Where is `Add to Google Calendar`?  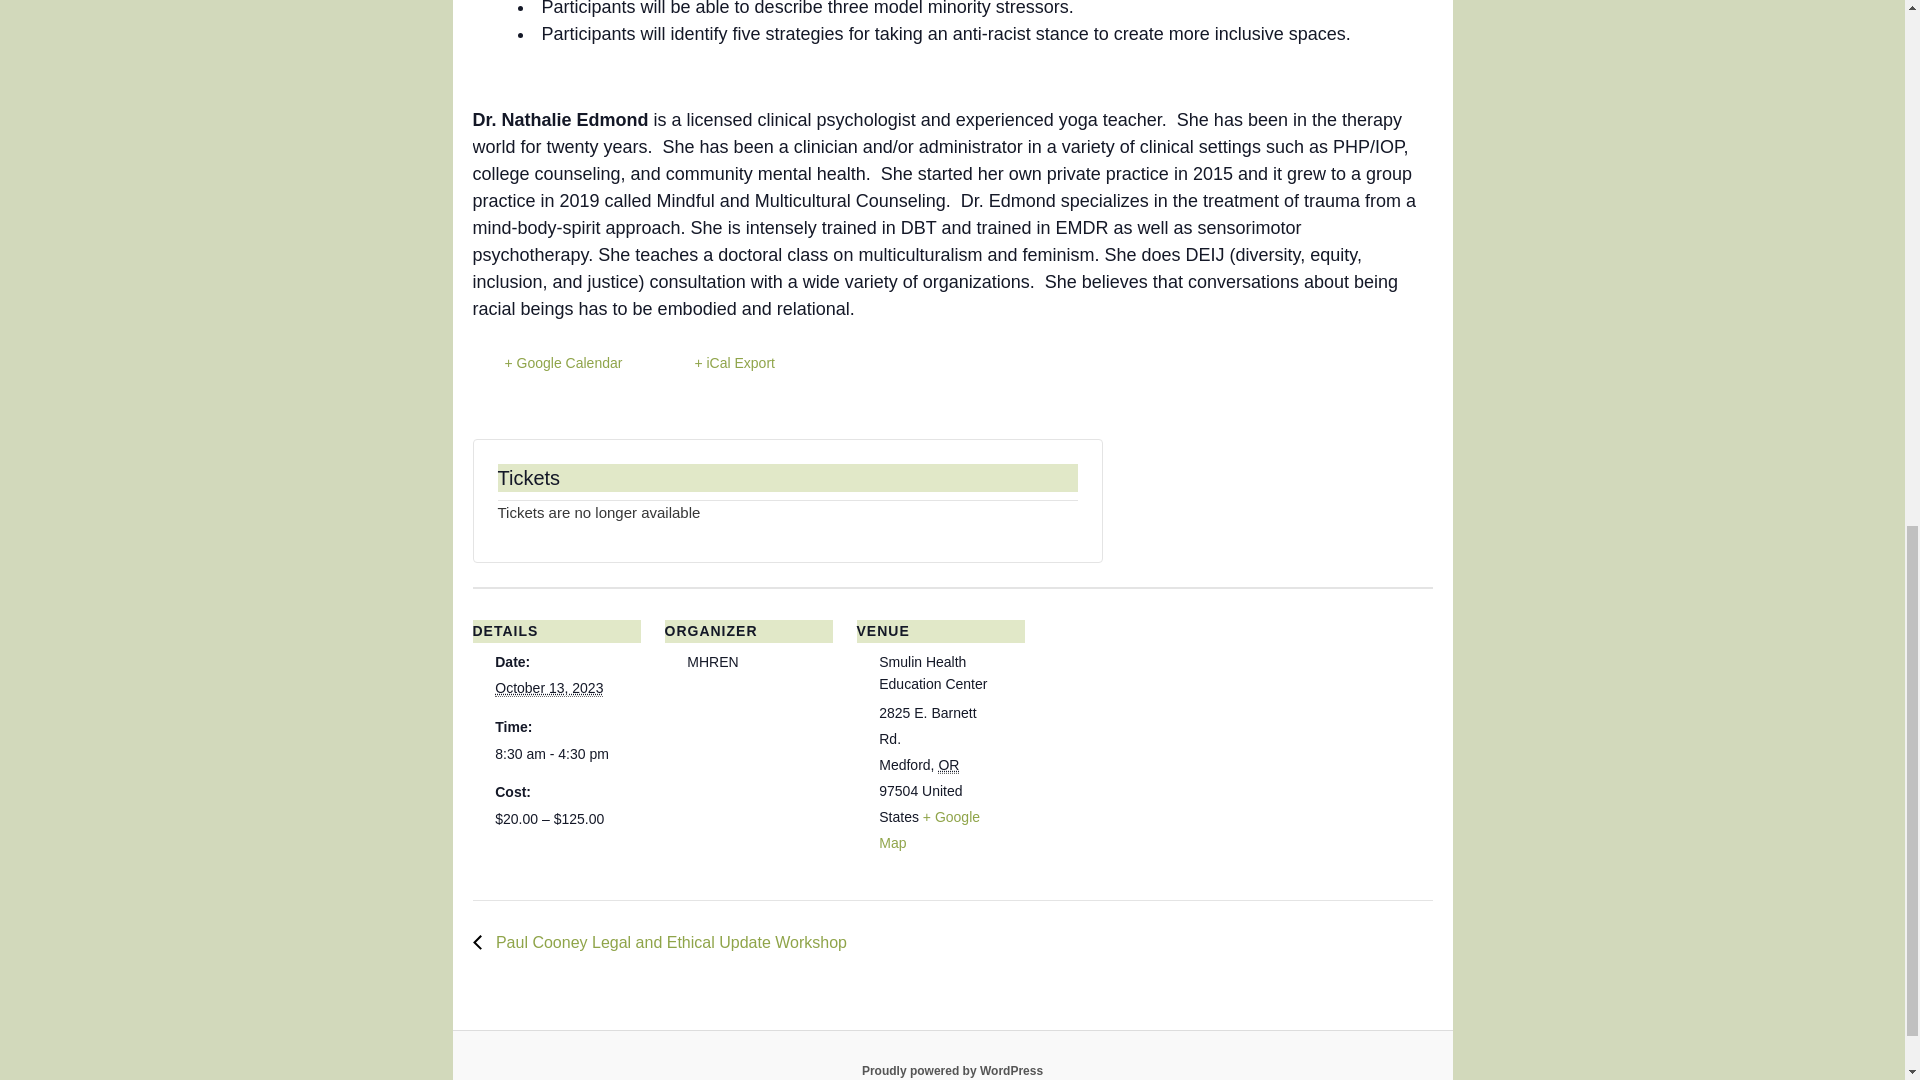 Add to Google Calendar is located at coordinates (547, 363).